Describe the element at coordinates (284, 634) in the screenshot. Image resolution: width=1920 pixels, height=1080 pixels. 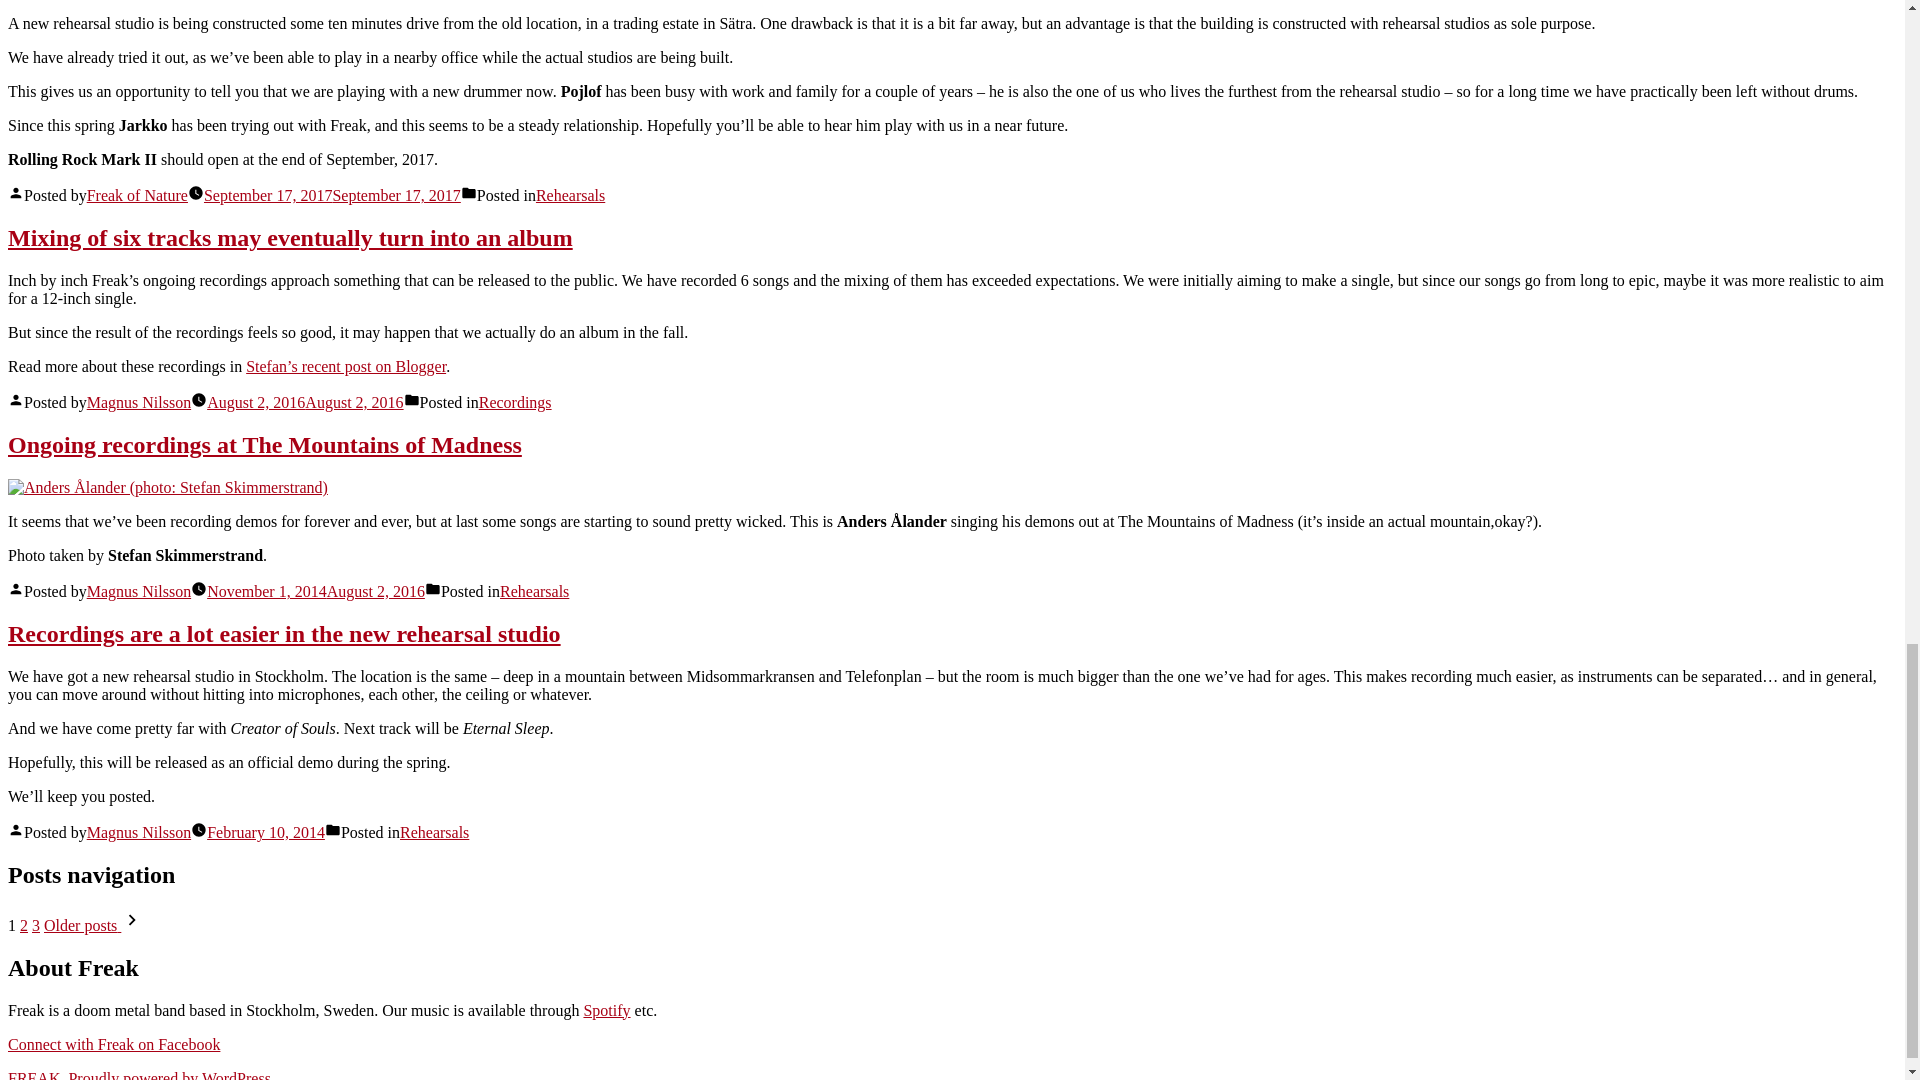
I see `Recordings are a lot easier in the new rehearsal studio` at that location.